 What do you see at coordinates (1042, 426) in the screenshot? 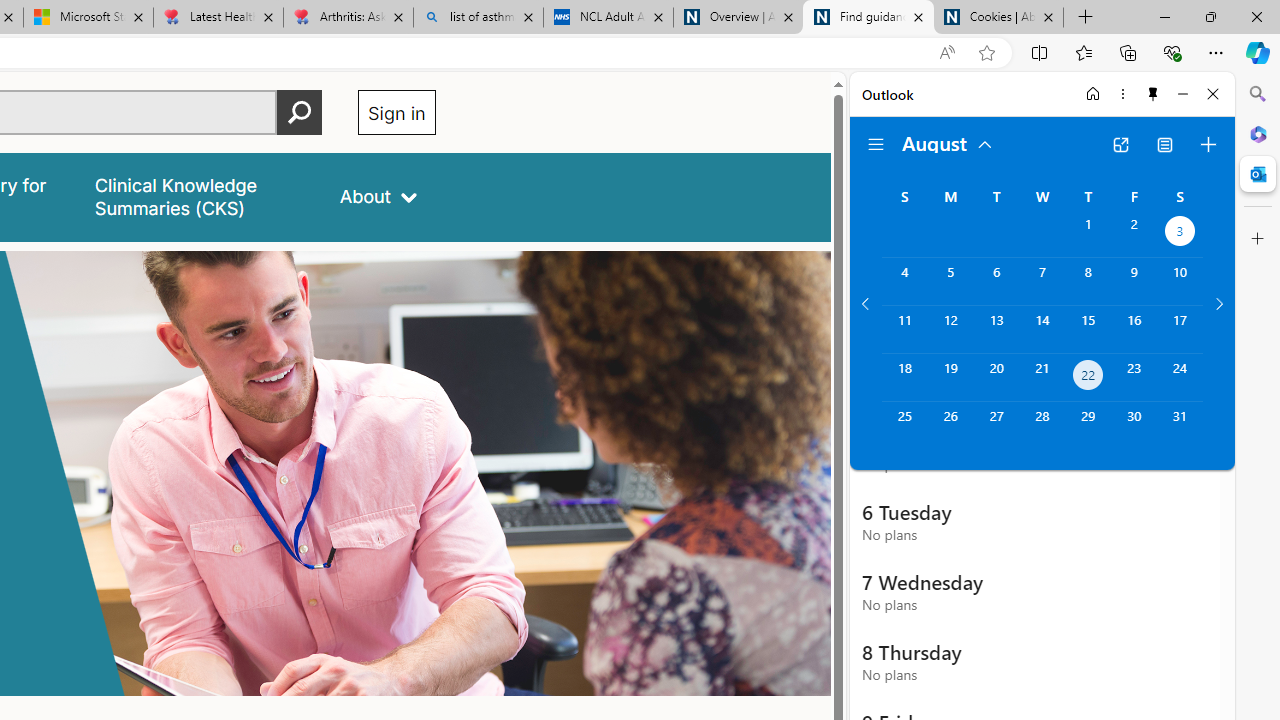
I see `Wednesday, August 28, 2024. ` at bounding box center [1042, 426].